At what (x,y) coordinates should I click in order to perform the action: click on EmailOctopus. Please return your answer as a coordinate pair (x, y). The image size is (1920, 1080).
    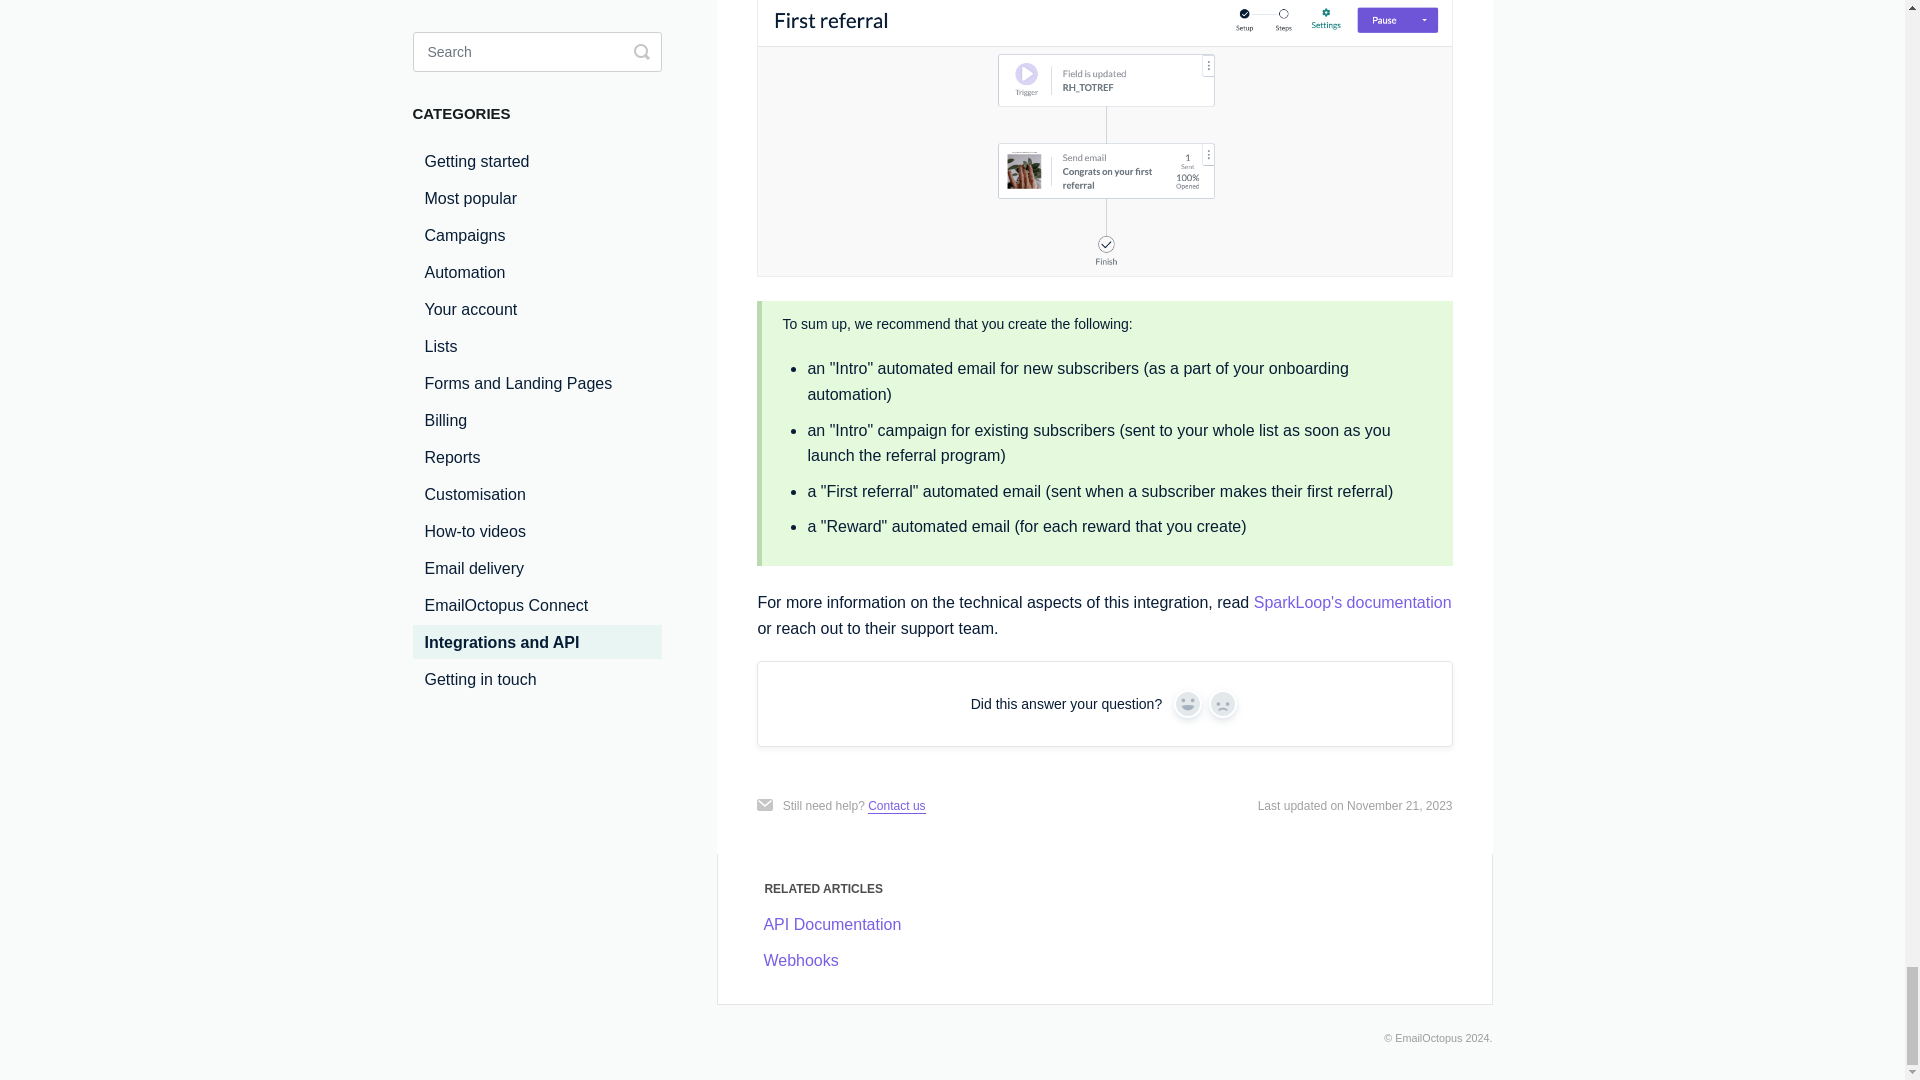
    Looking at the image, I should click on (1428, 1038).